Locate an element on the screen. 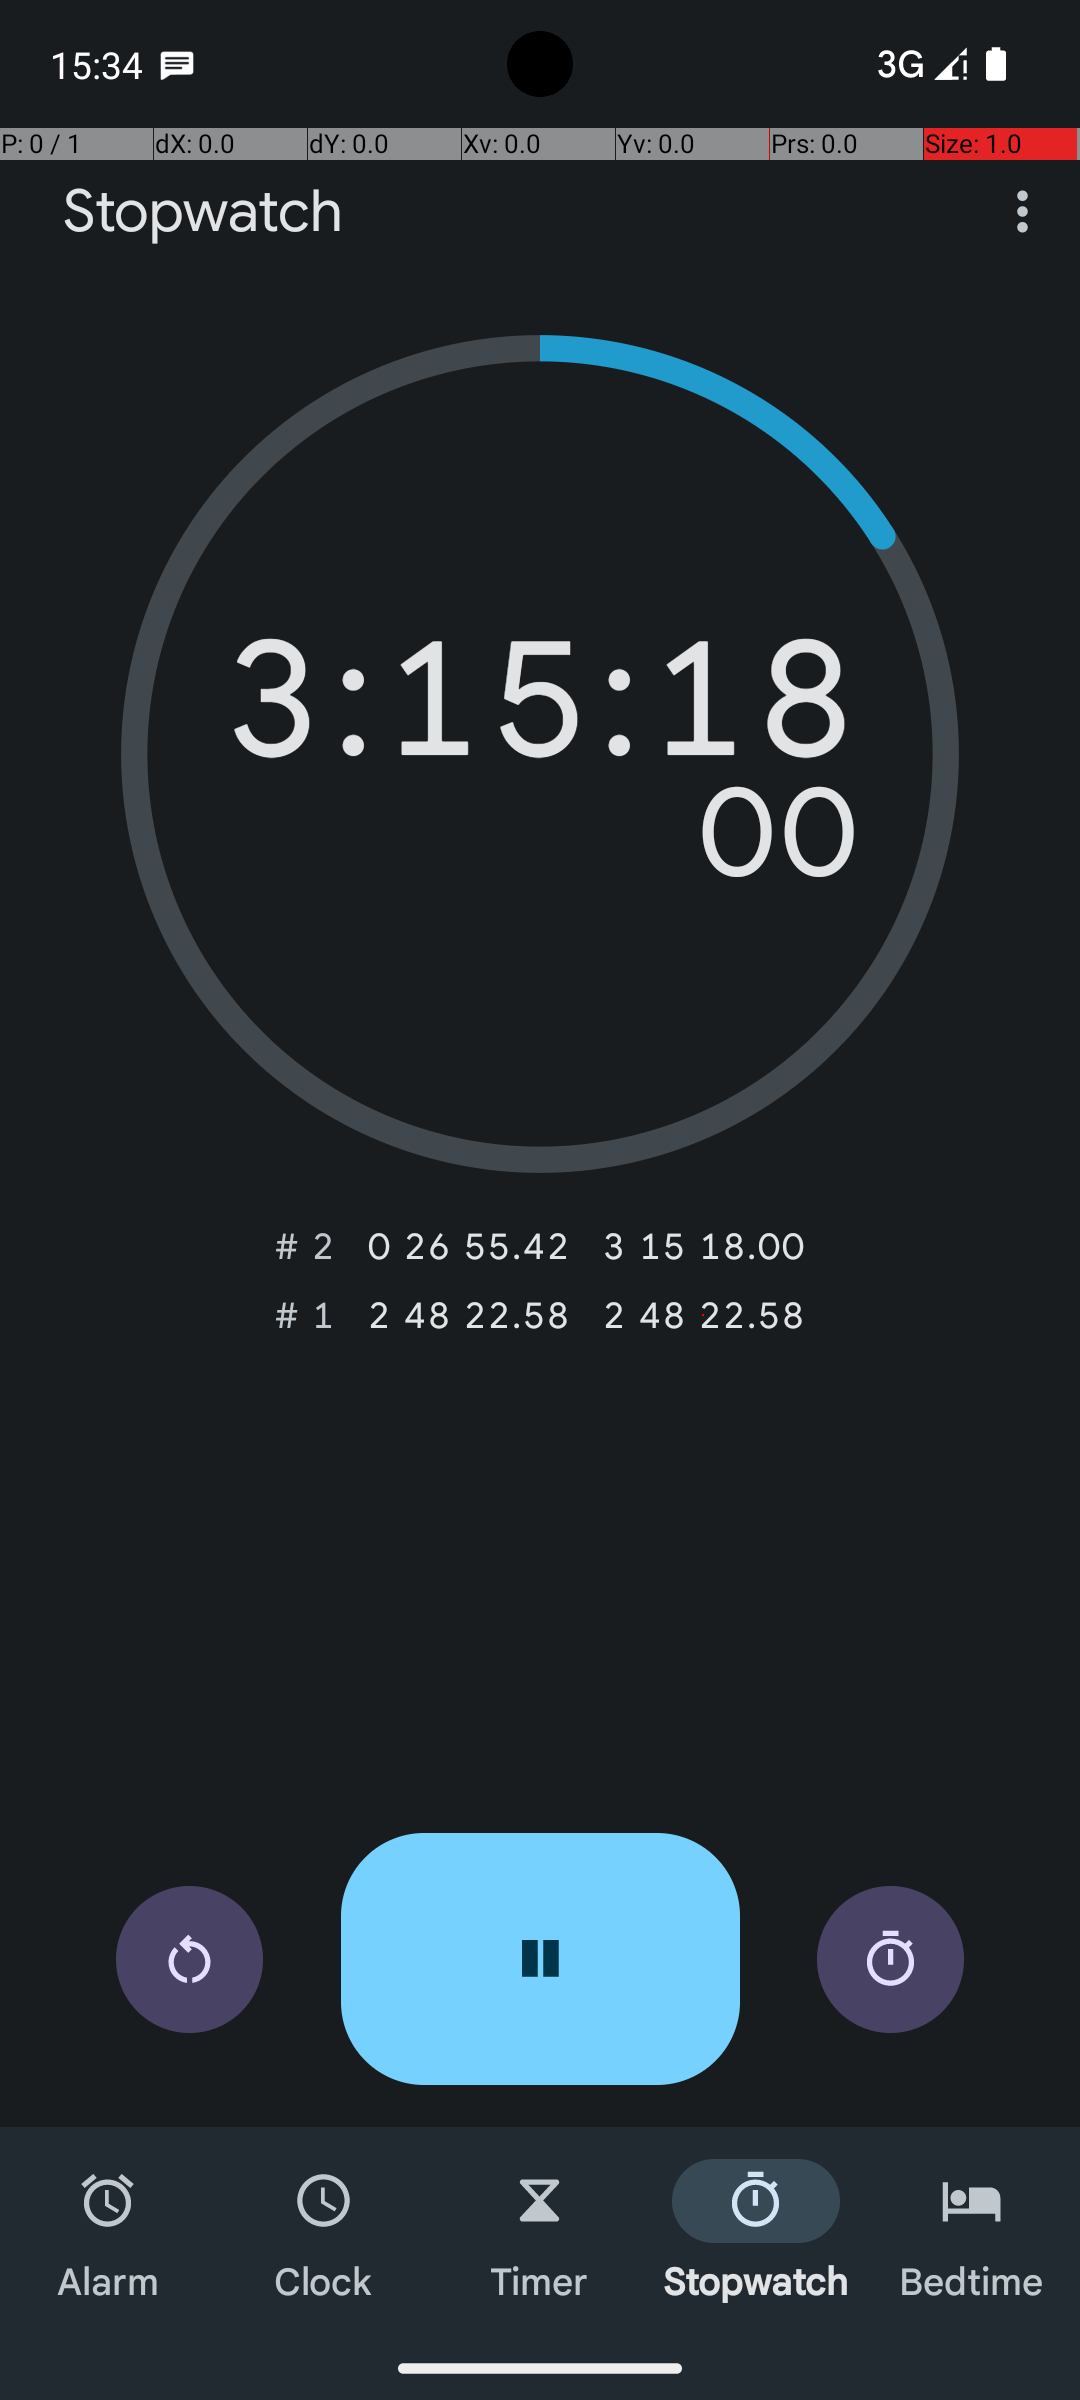  0‎ 26‎ 55.42 is located at coordinates (468, 1246).